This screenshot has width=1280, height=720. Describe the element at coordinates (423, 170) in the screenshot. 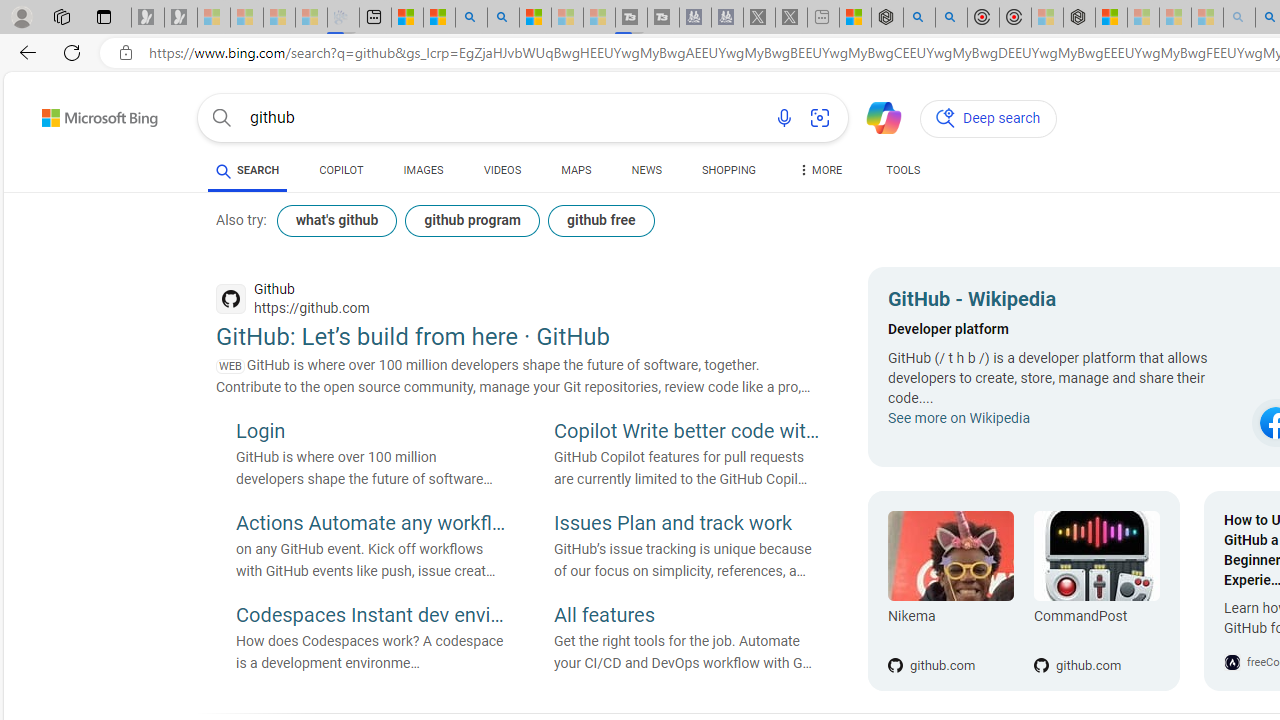

I see `IMAGES` at that location.